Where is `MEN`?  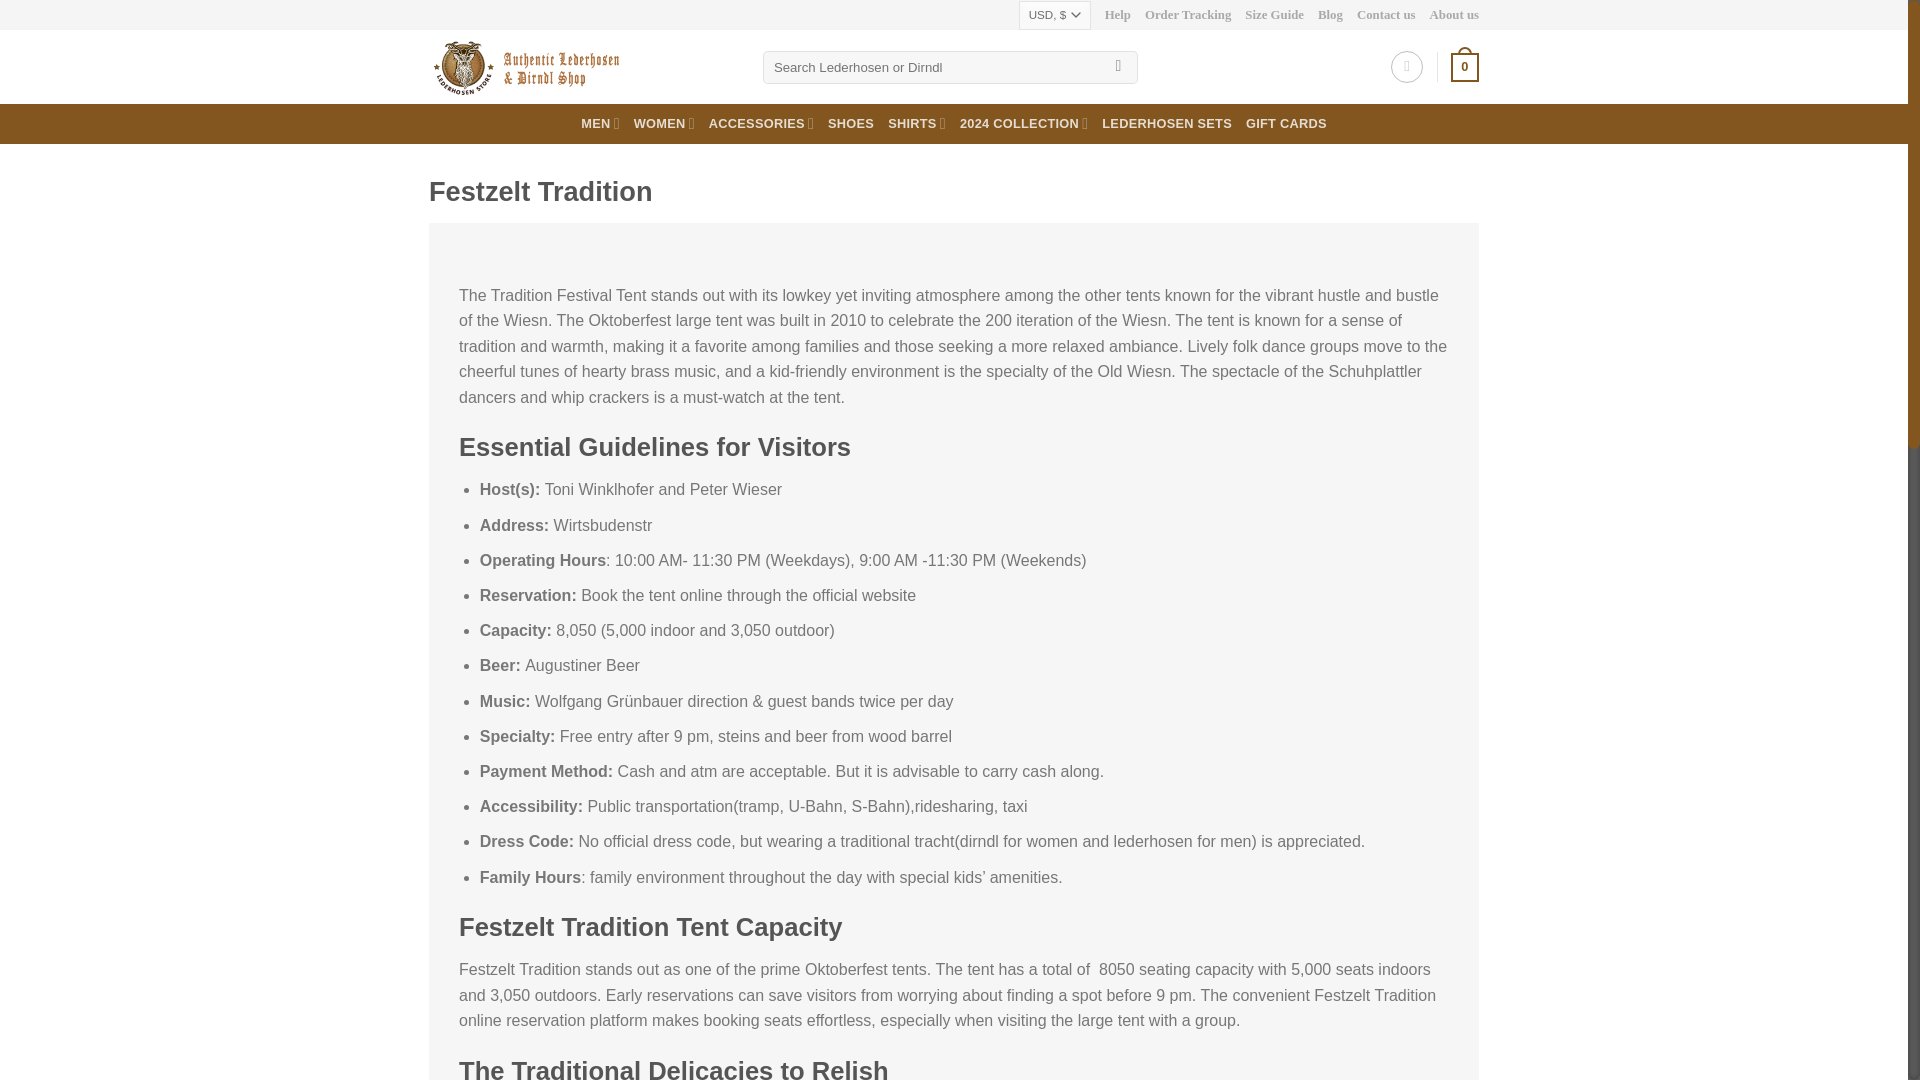 MEN is located at coordinates (600, 122).